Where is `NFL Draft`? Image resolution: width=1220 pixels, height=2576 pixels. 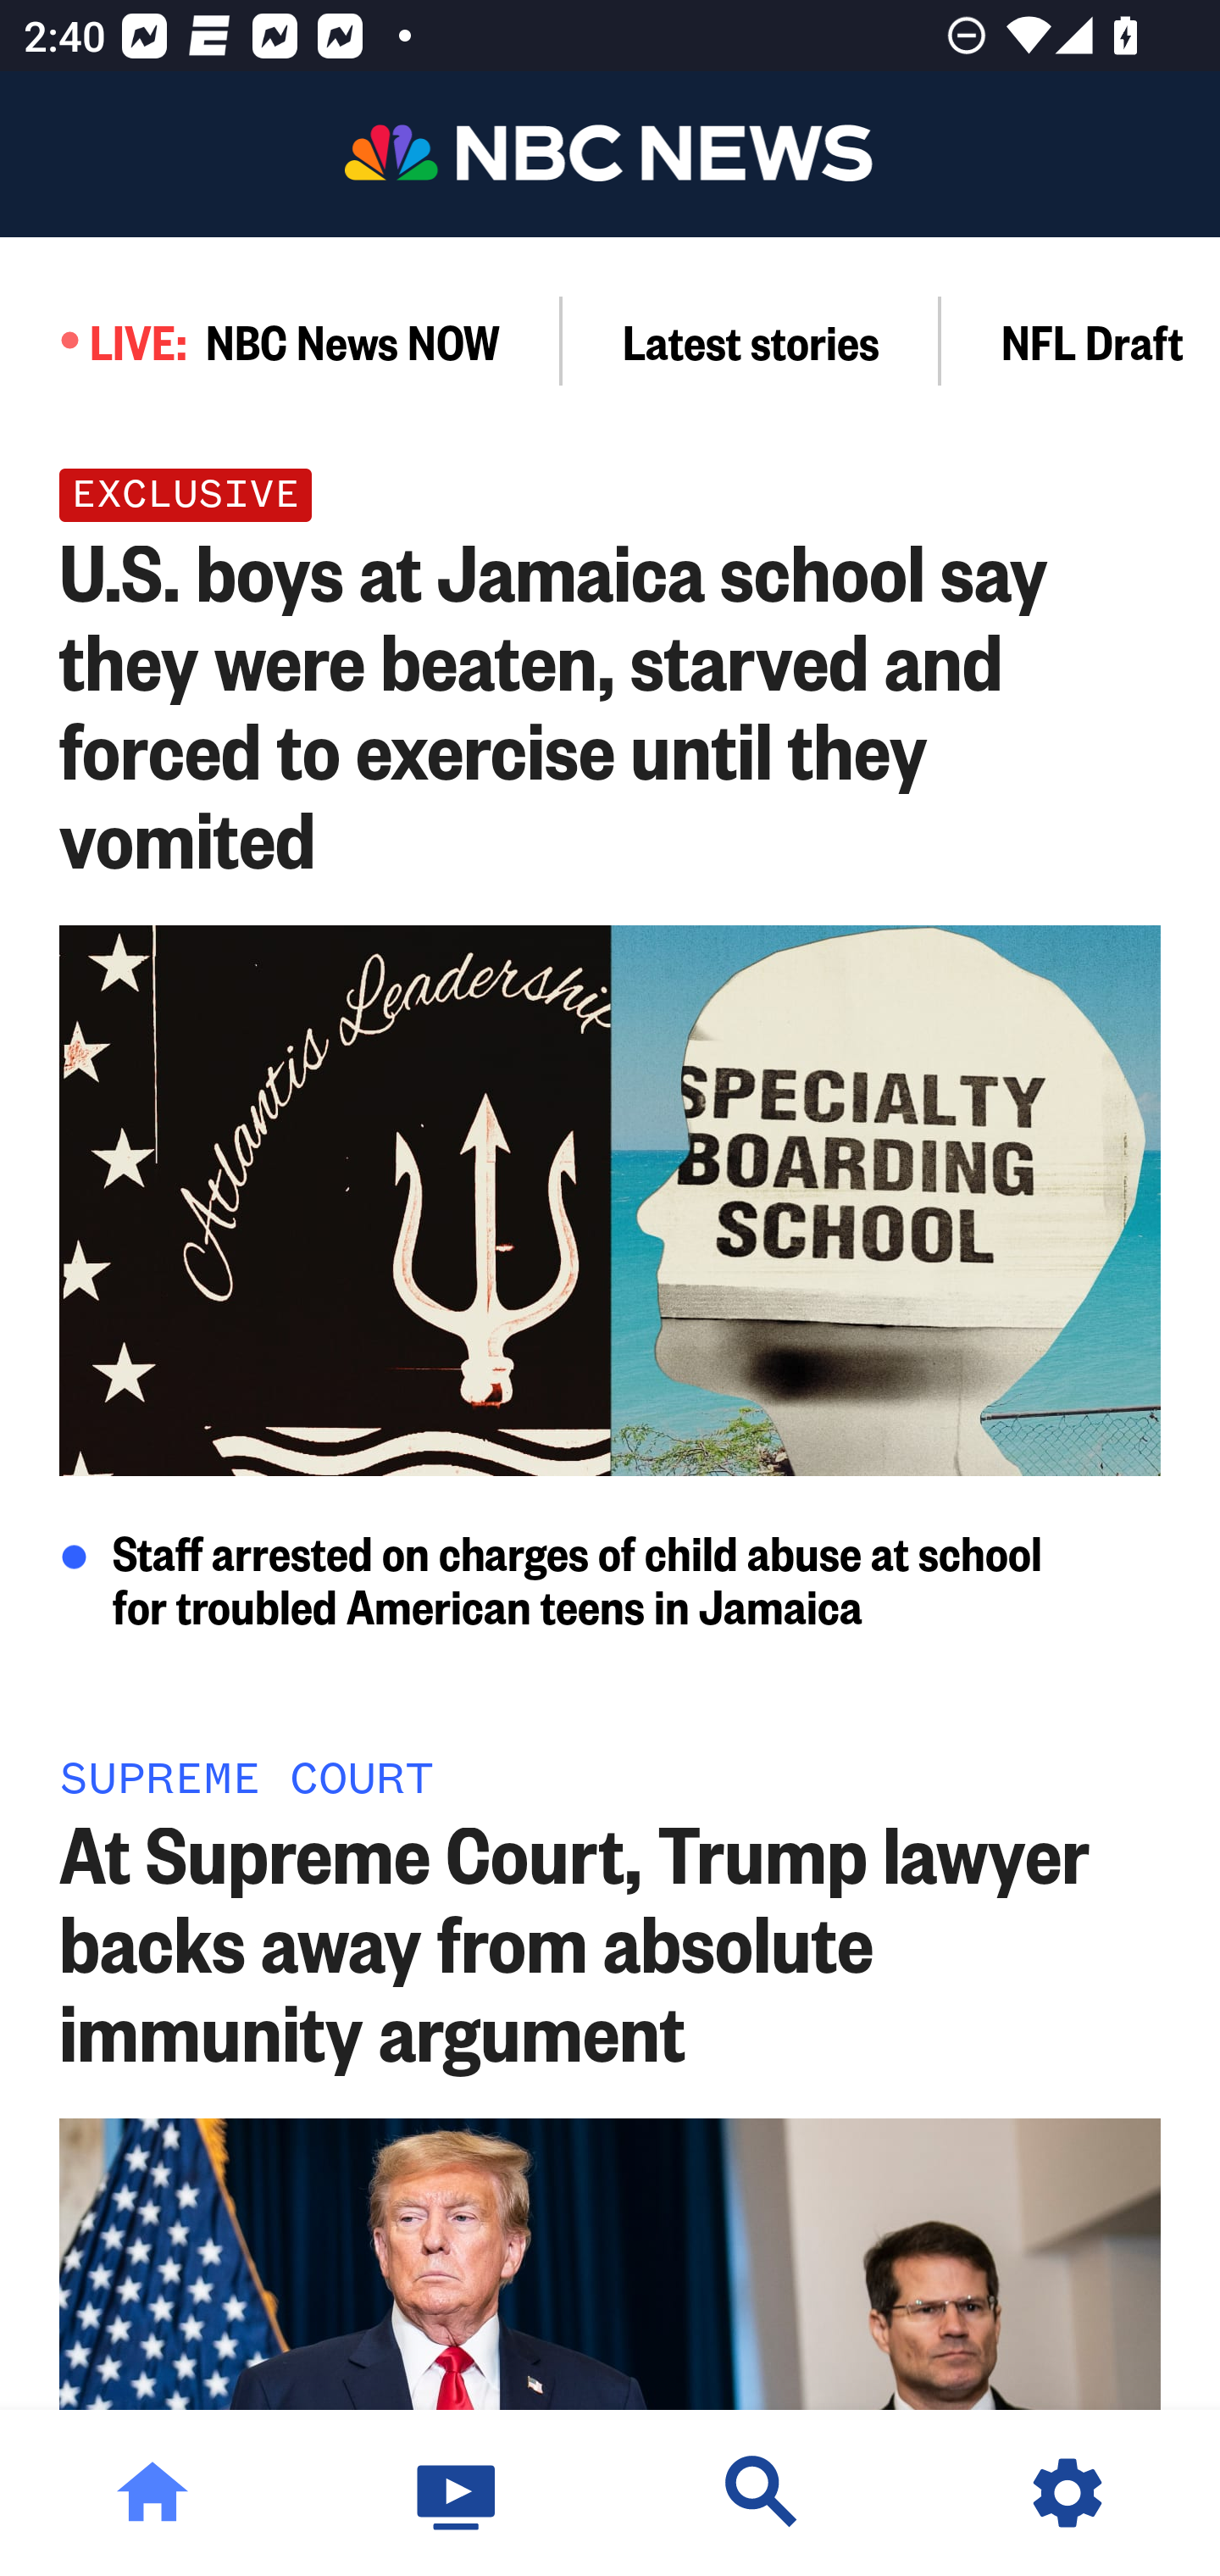
NFL Draft is located at coordinates (1081, 341).